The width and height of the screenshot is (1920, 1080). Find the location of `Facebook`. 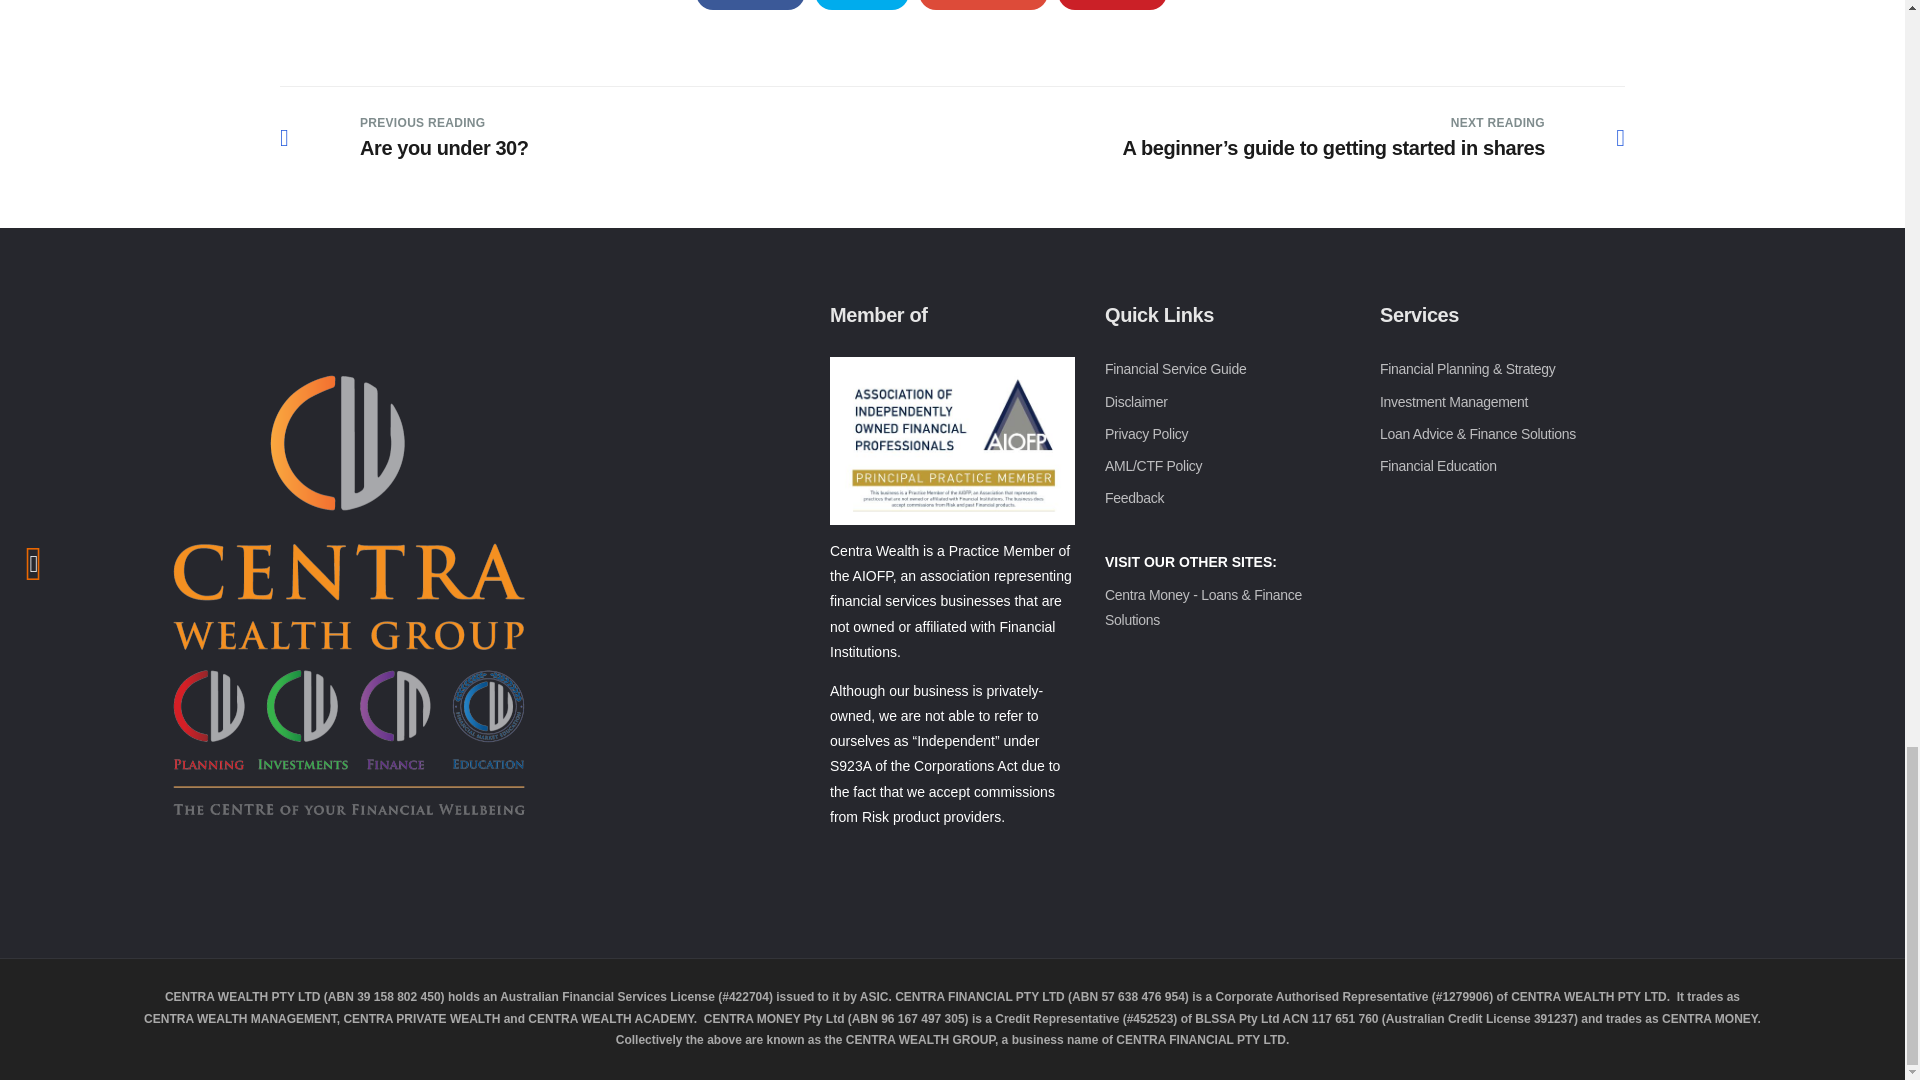

Facebook is located at coordinates (750, 4).